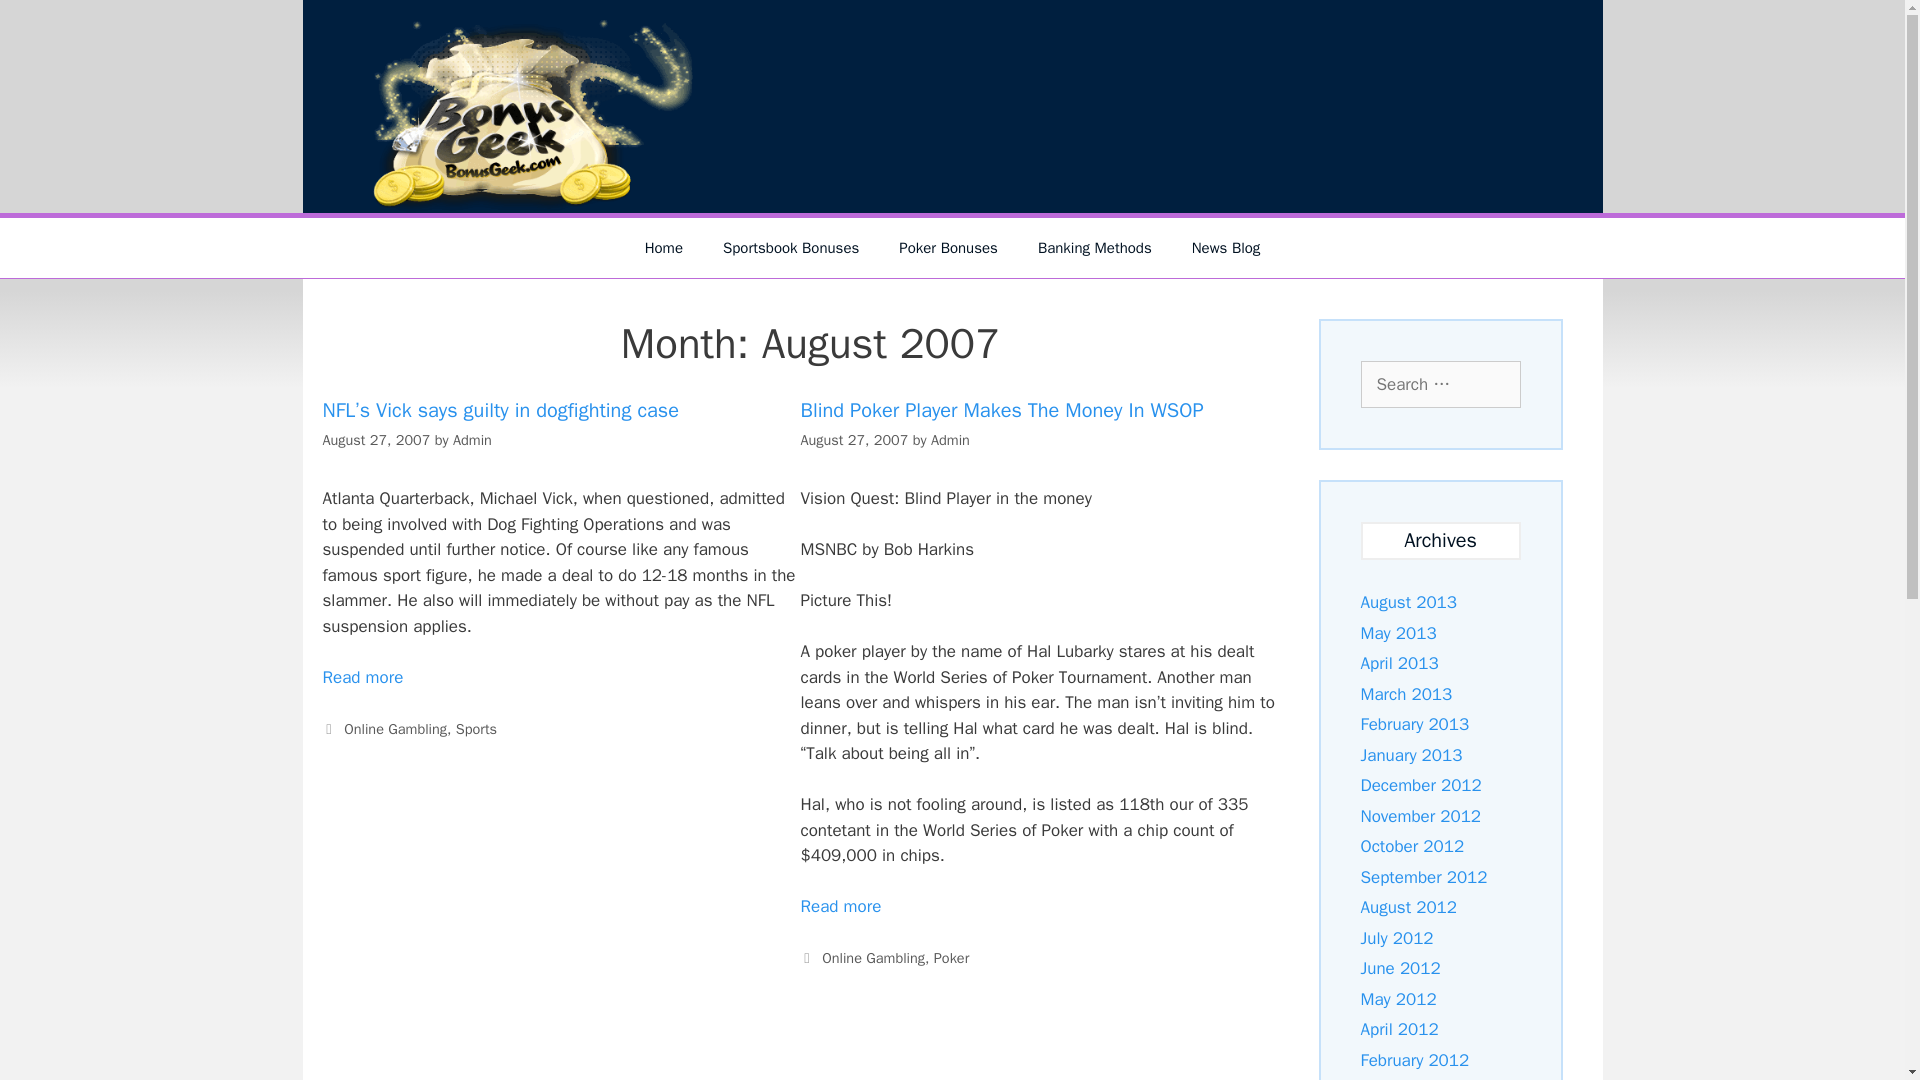 Image resolution: width=1920 pixels, height=1080 pixels. I want to click on View all posts by Admin, so click(472, 440).